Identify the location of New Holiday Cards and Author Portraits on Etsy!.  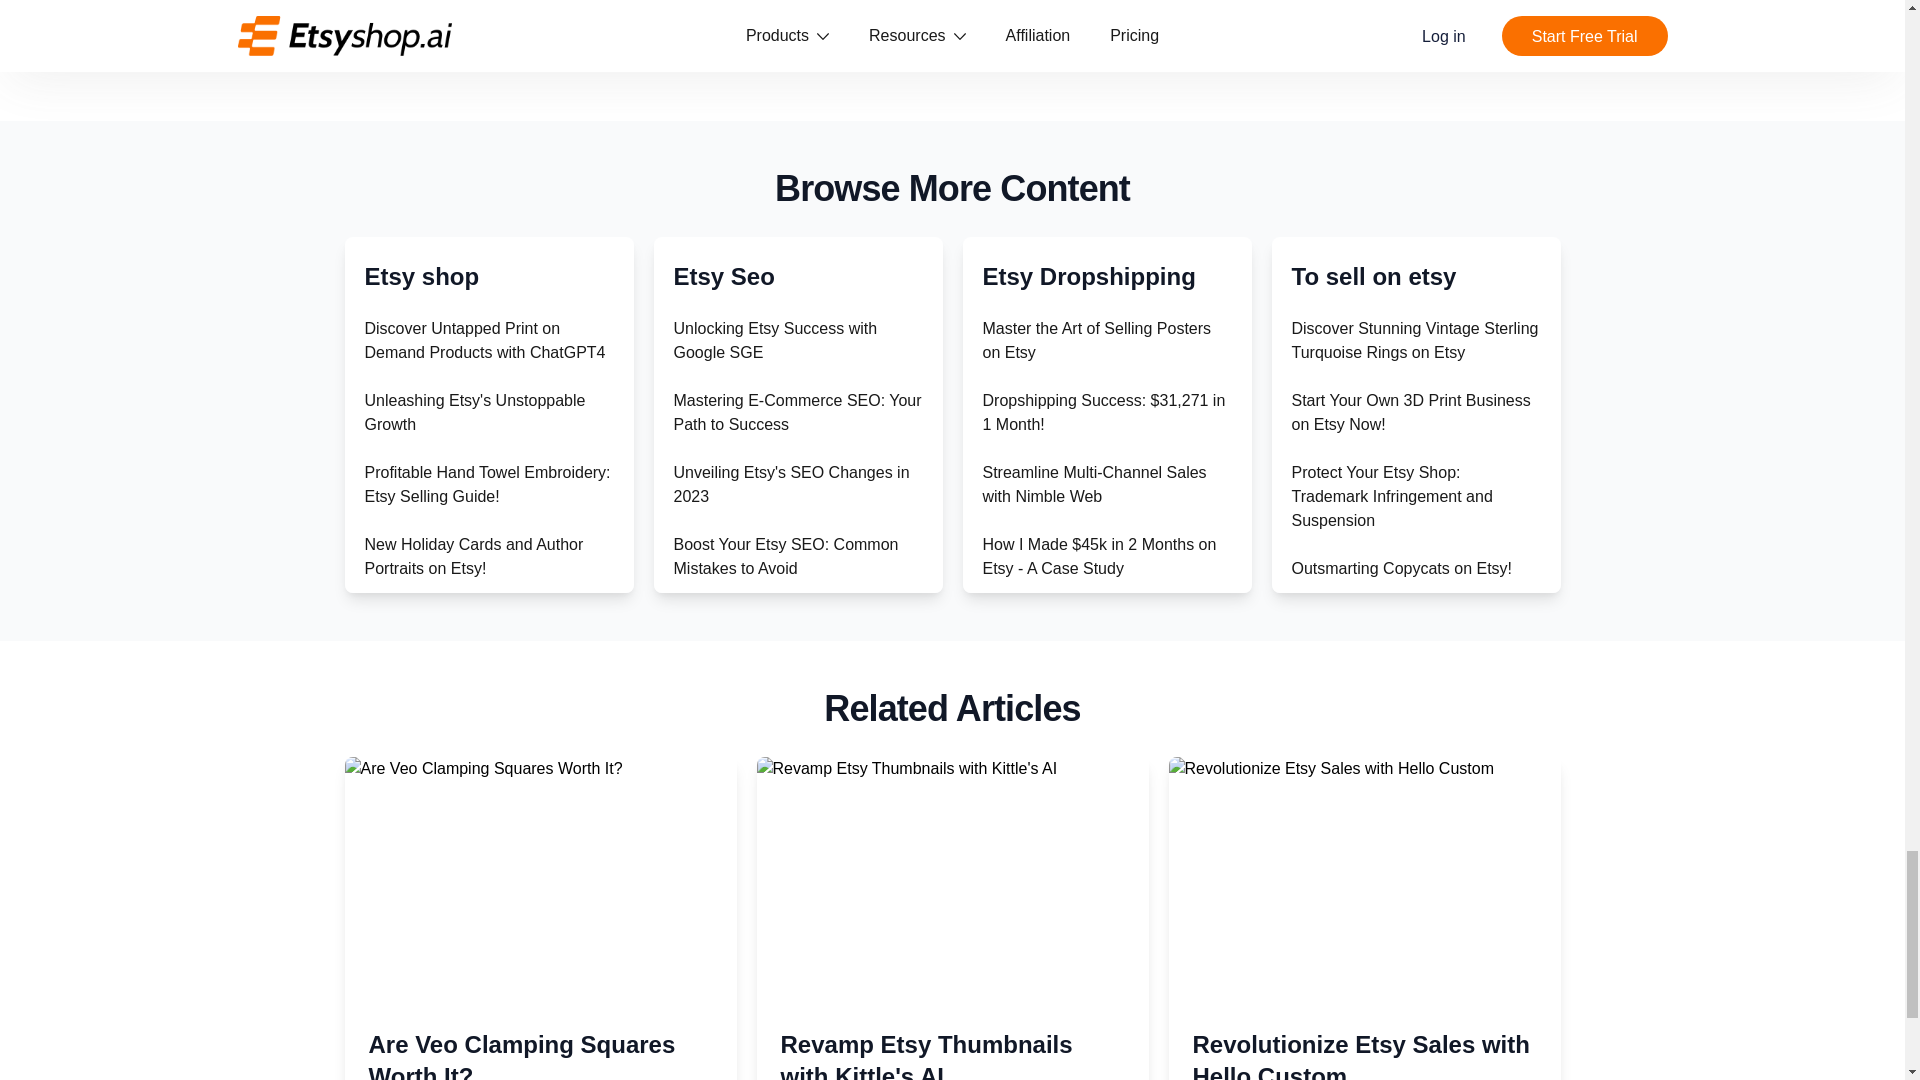
(474, 556).